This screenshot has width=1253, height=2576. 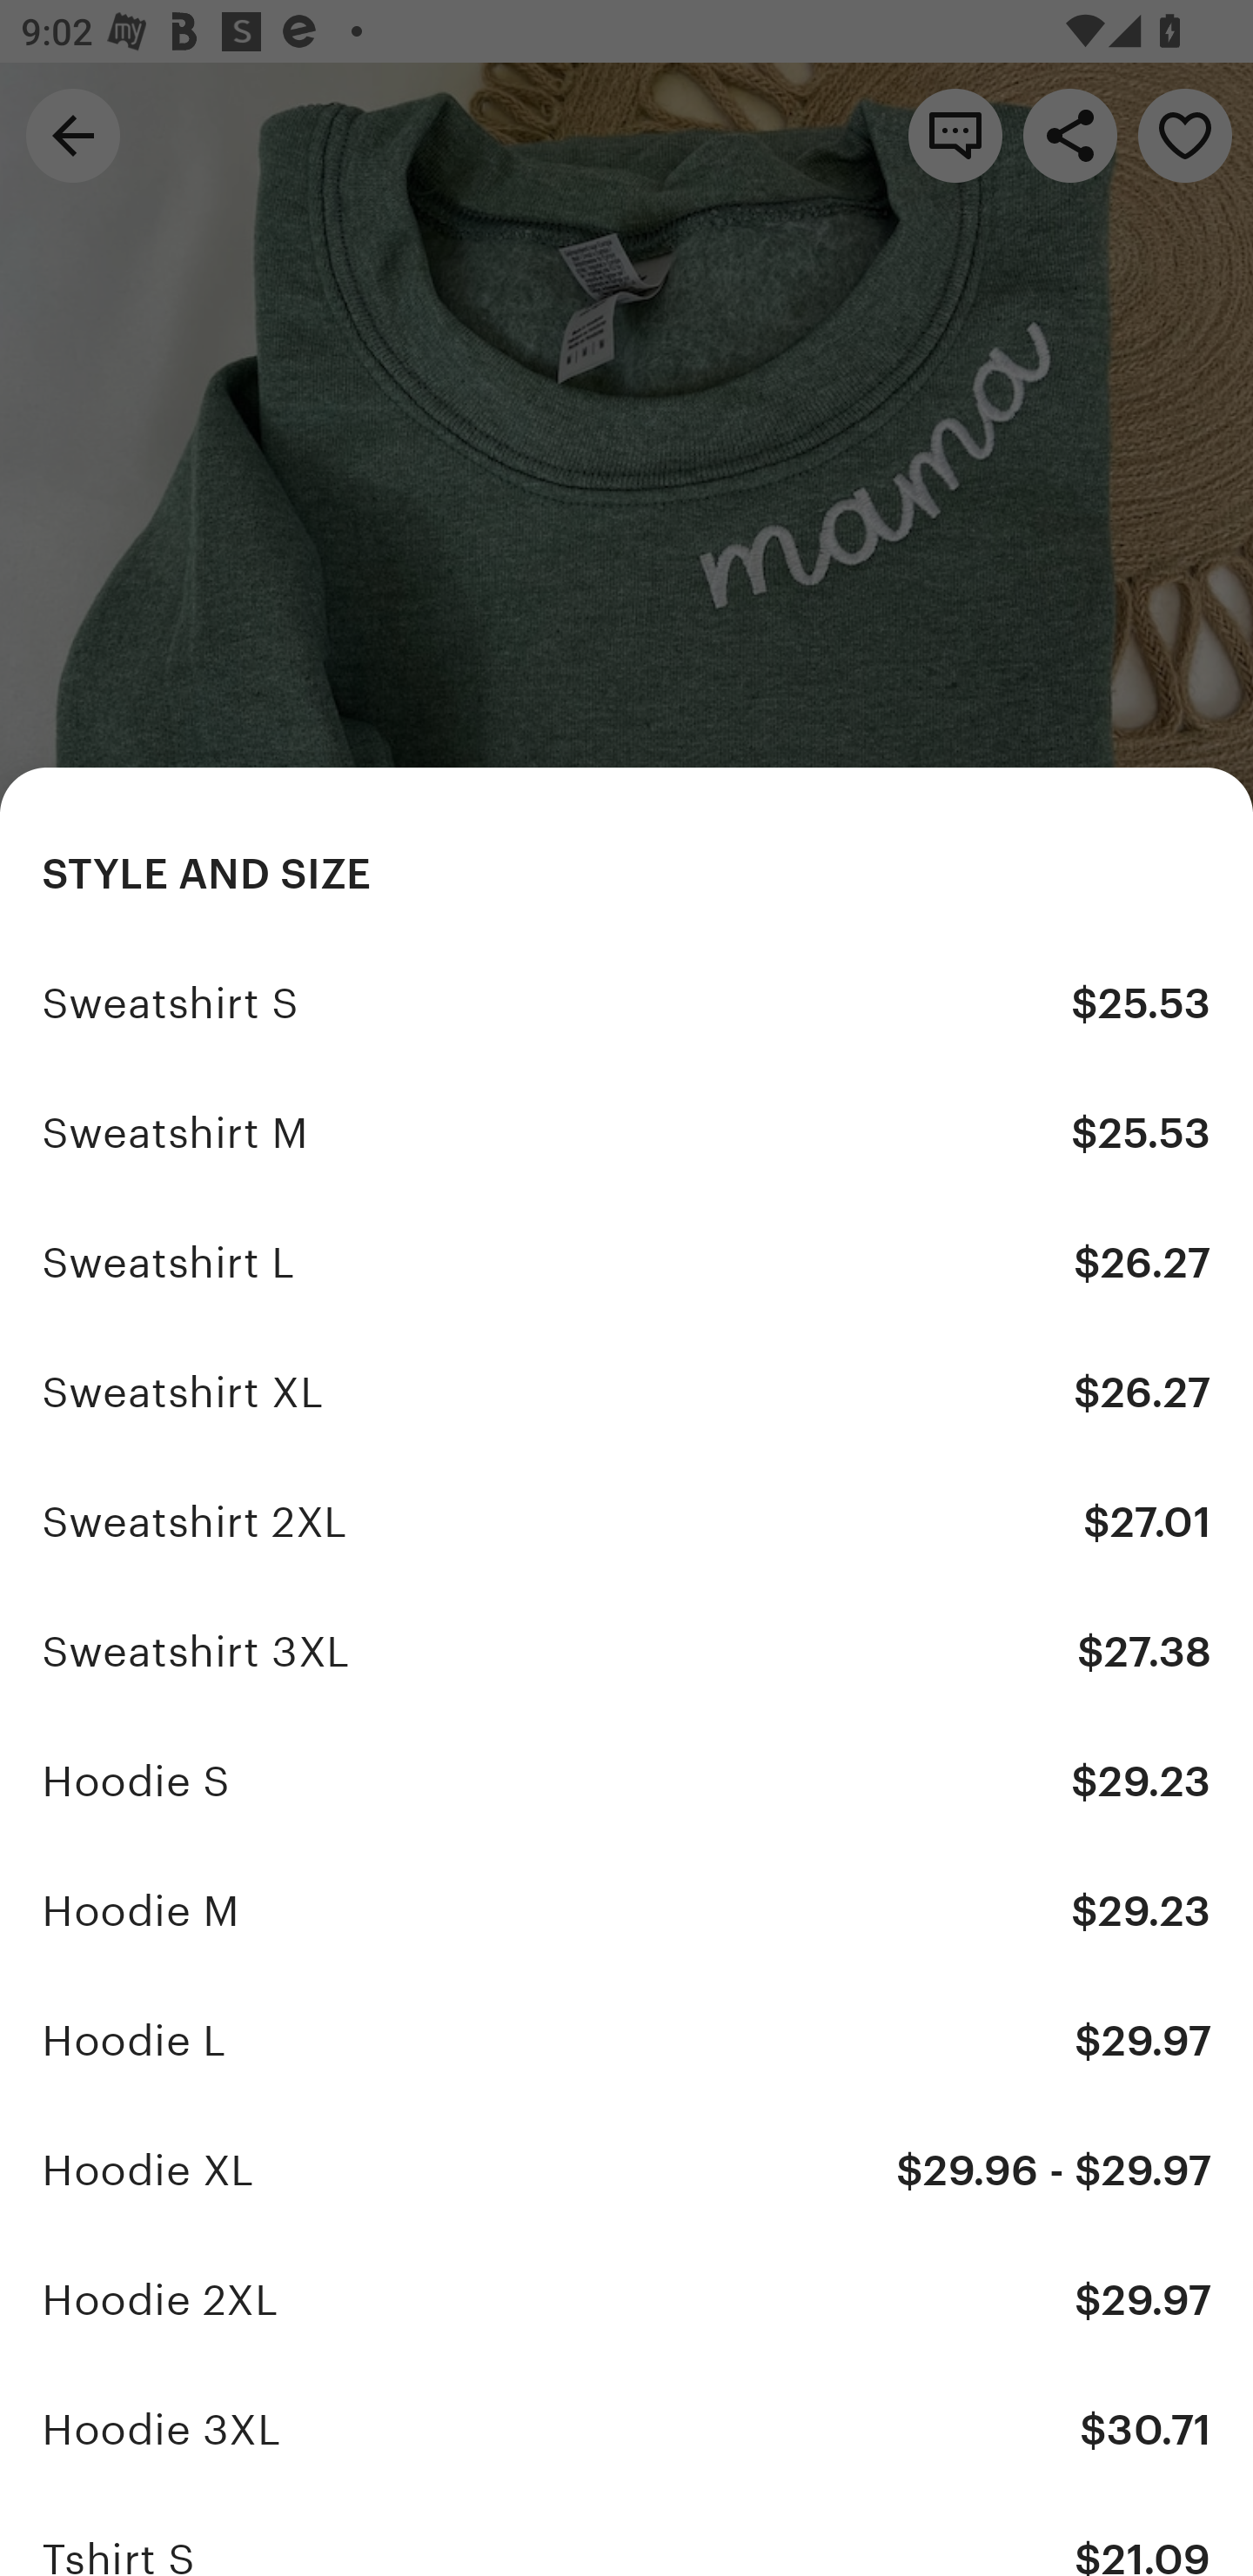 I want to click on Sweatshirt L $26.27, so click(x=626, y=1264).